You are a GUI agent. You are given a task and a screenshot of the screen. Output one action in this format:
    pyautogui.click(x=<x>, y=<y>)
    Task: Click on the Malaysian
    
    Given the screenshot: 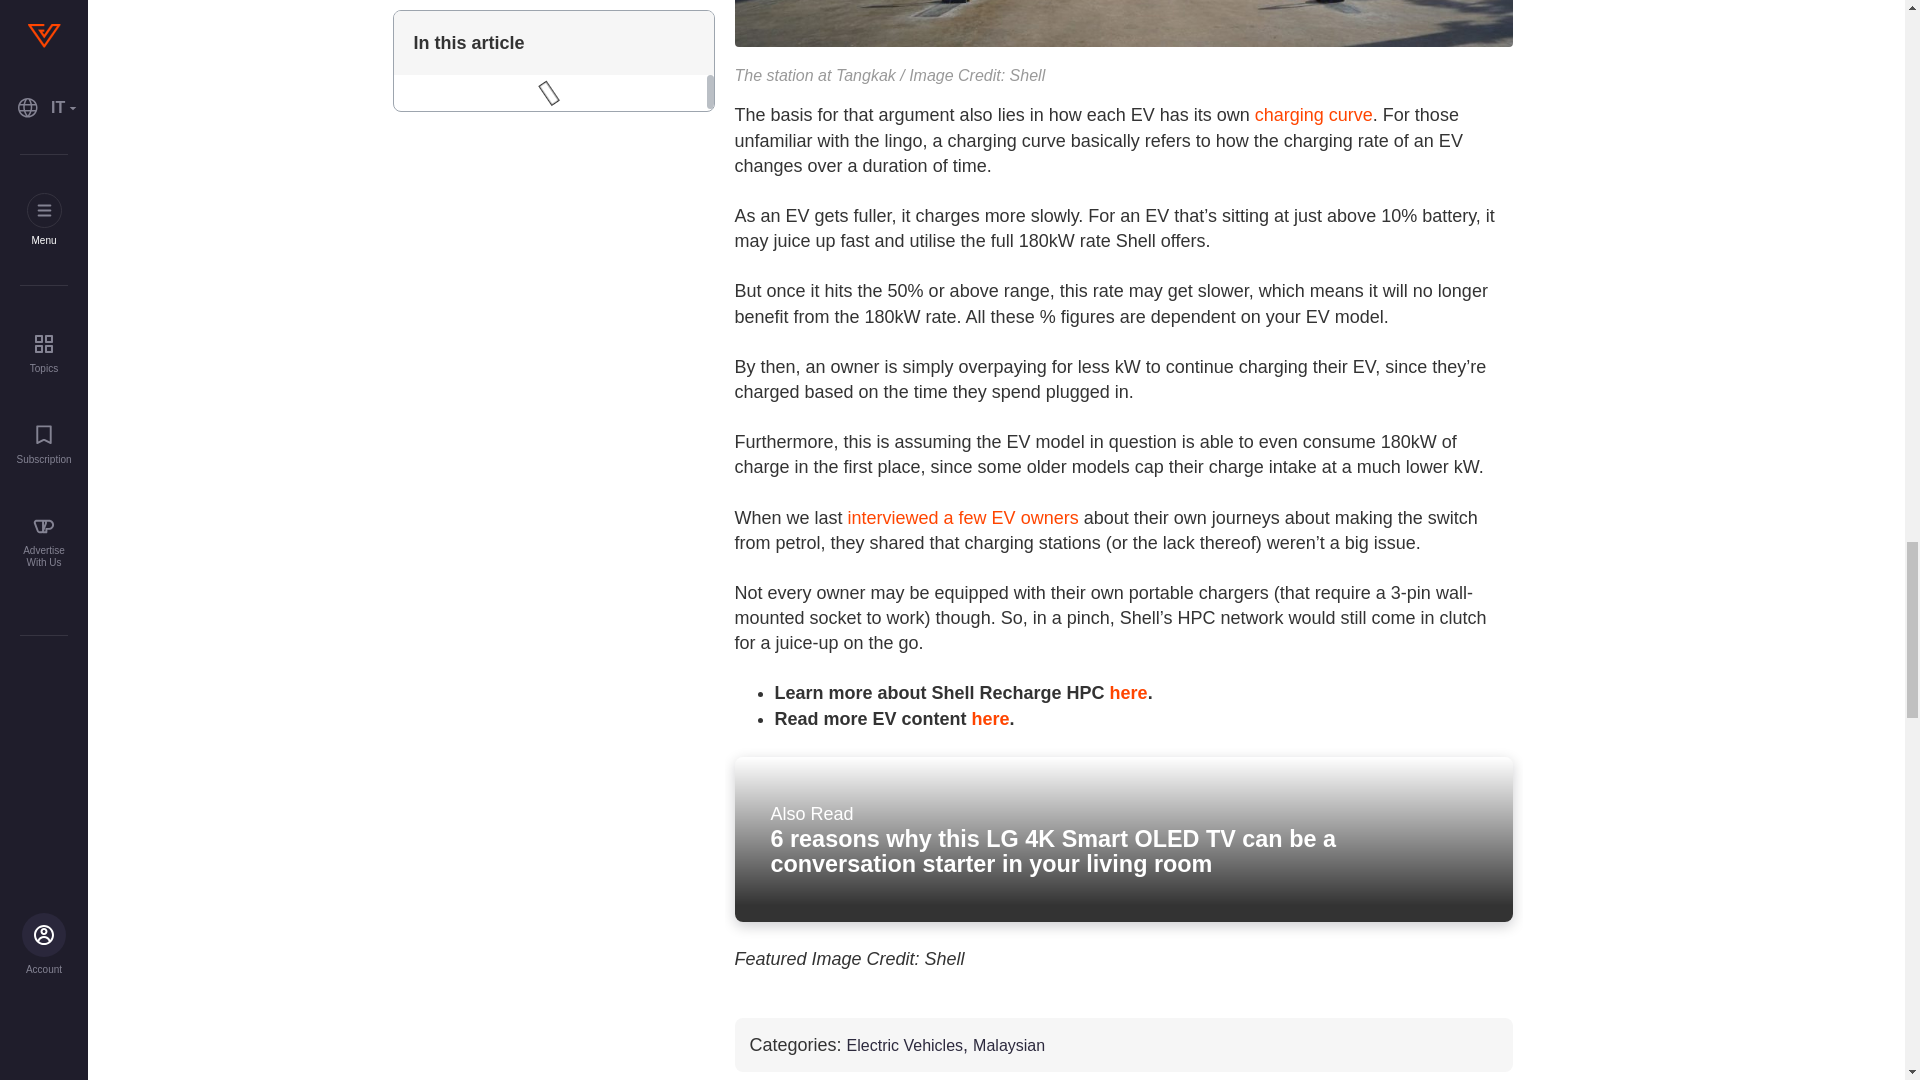 What is the action you would take?
    pyautogui.click(x=1008, y=1046)
    